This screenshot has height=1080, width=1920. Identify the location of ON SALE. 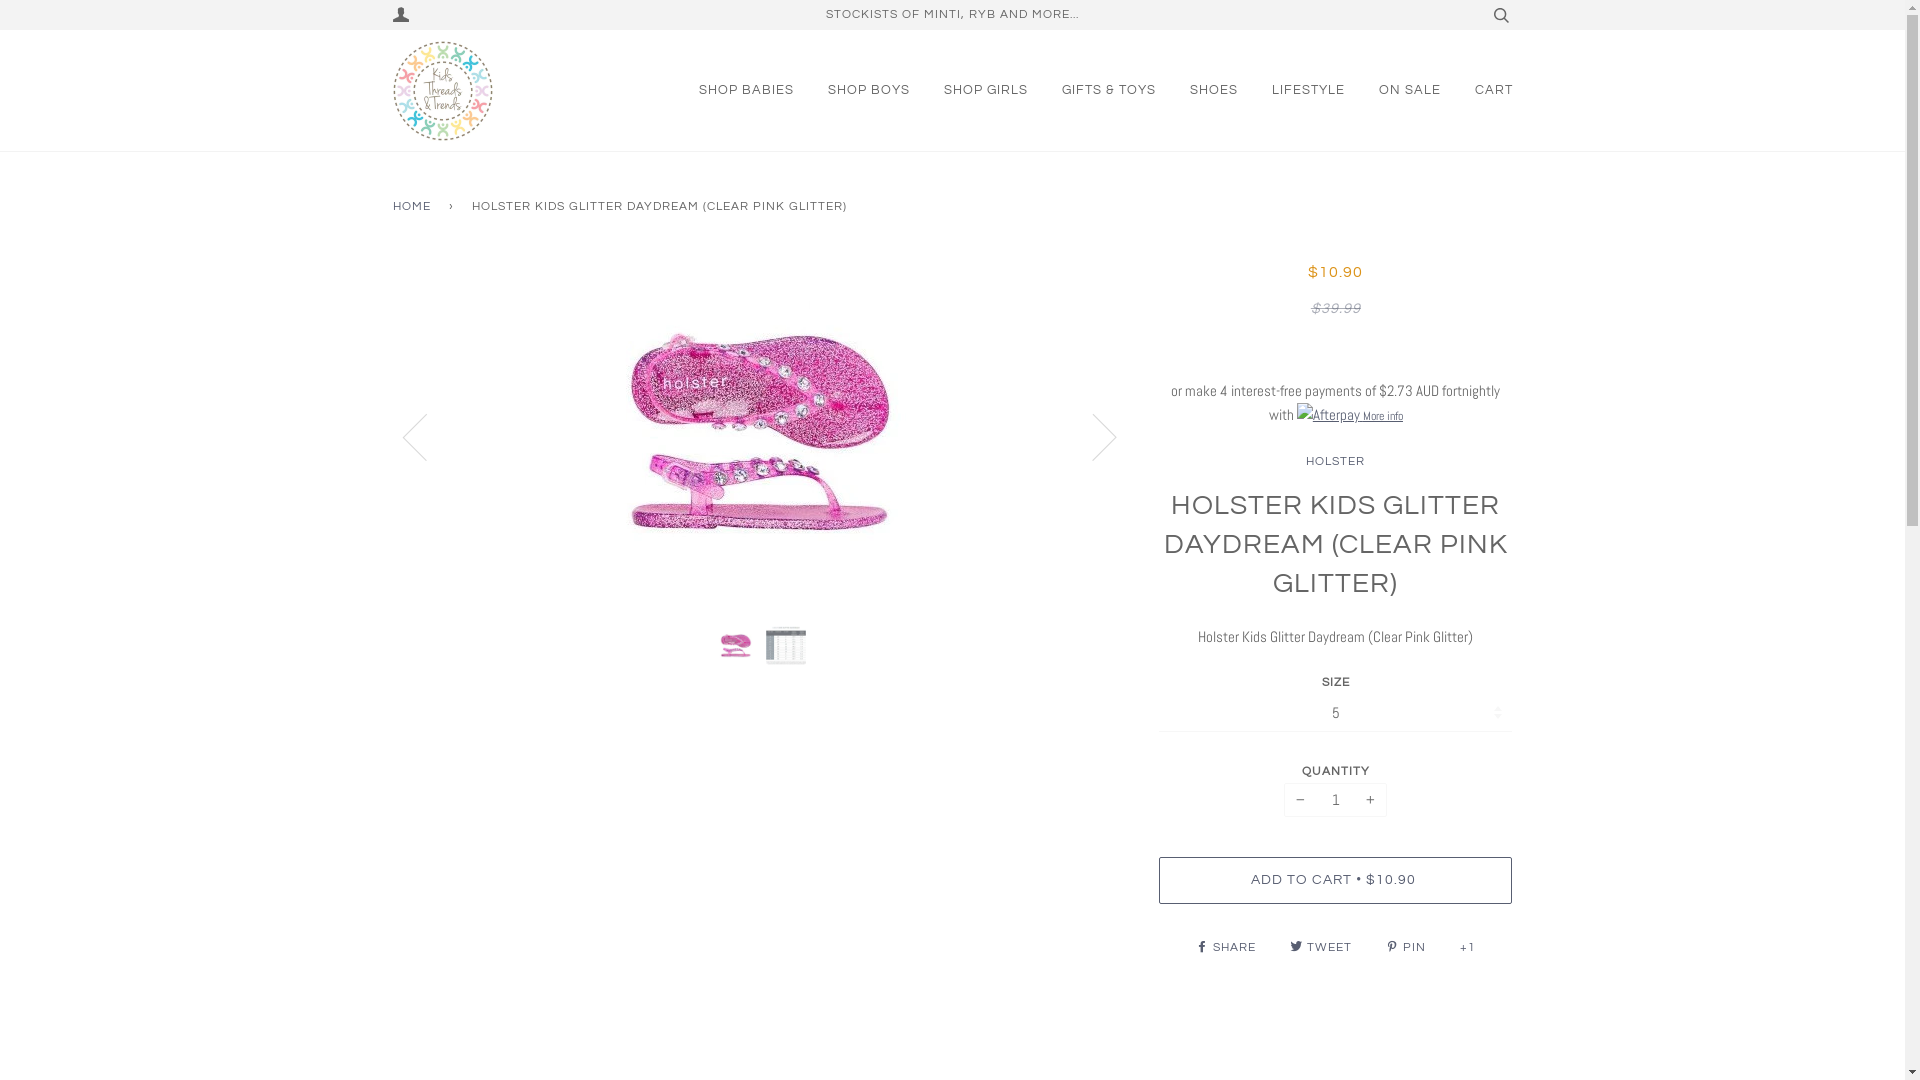
(1409, 90).